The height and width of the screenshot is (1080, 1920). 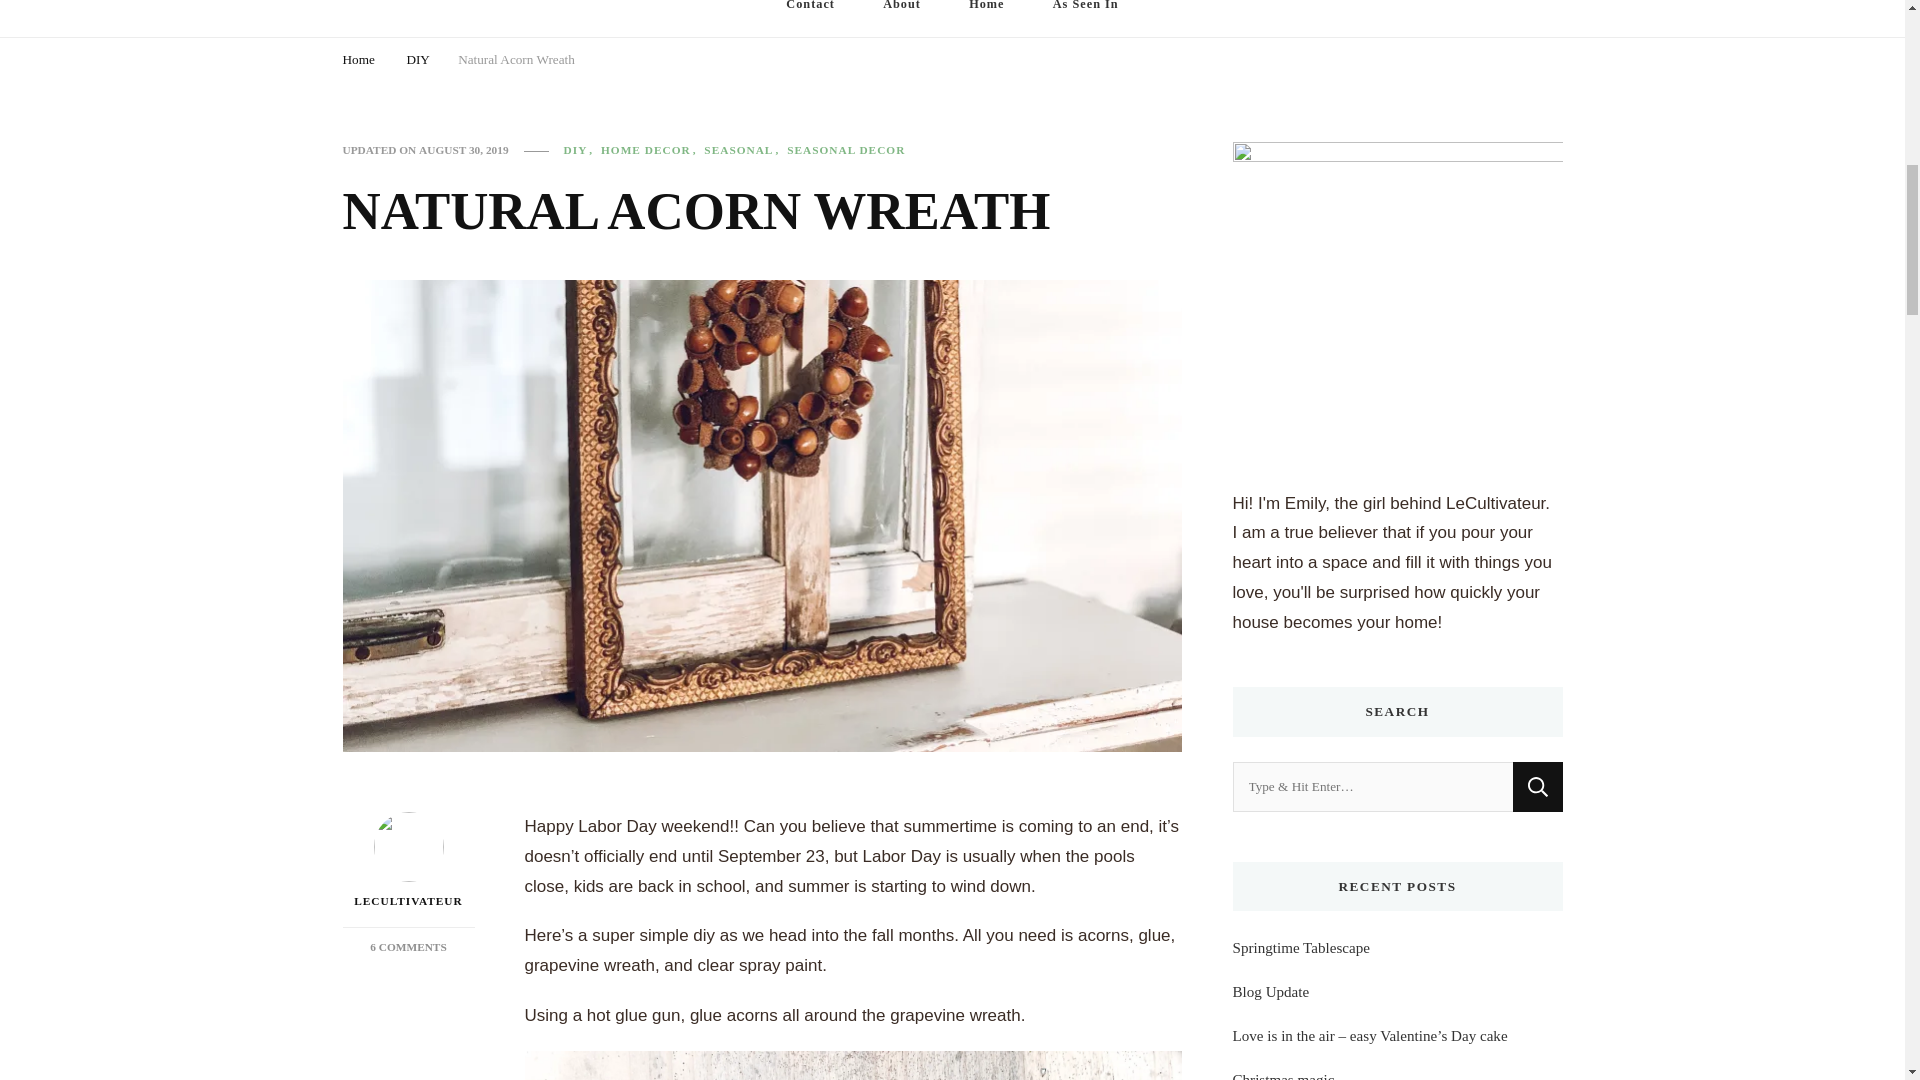 I want to click on Home, so click(x=358, y=62).